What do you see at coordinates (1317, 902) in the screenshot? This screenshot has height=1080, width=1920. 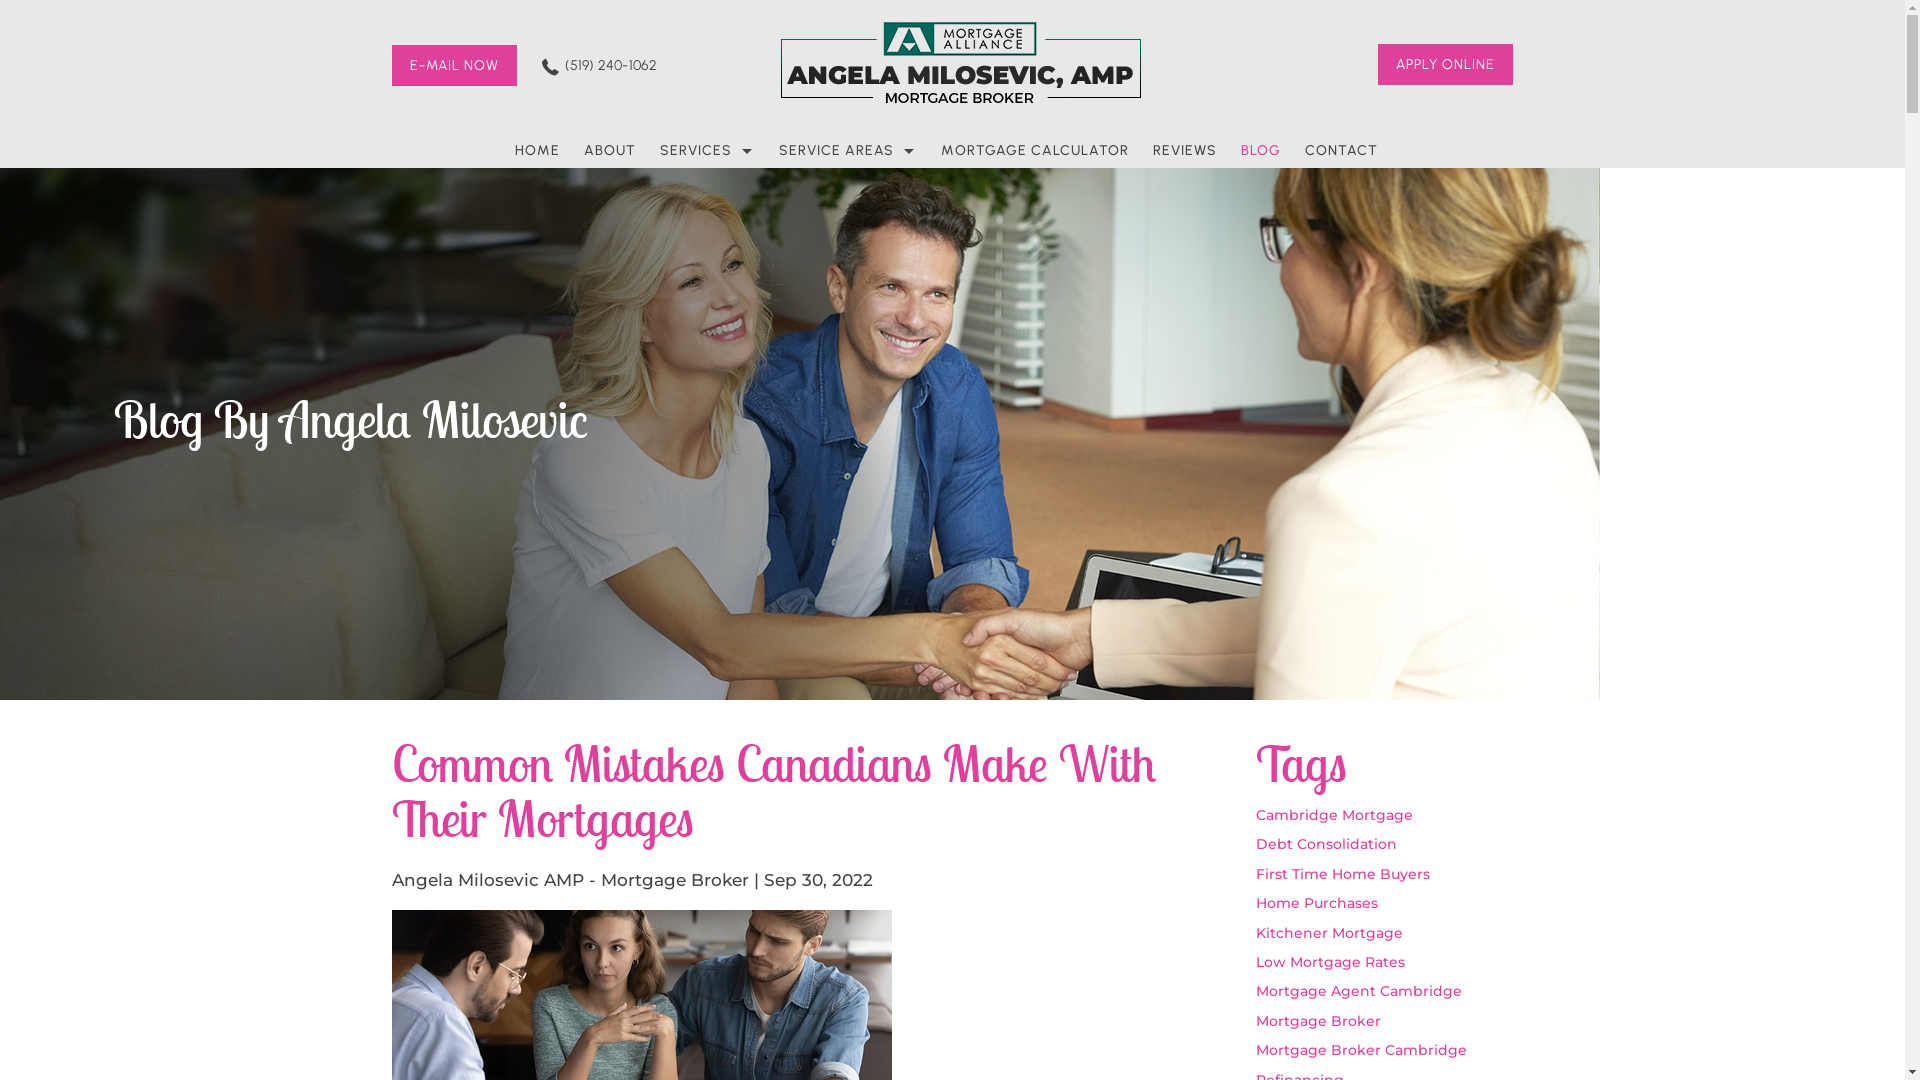 I see `Home Purchases` at bounding box center [1317, 902].